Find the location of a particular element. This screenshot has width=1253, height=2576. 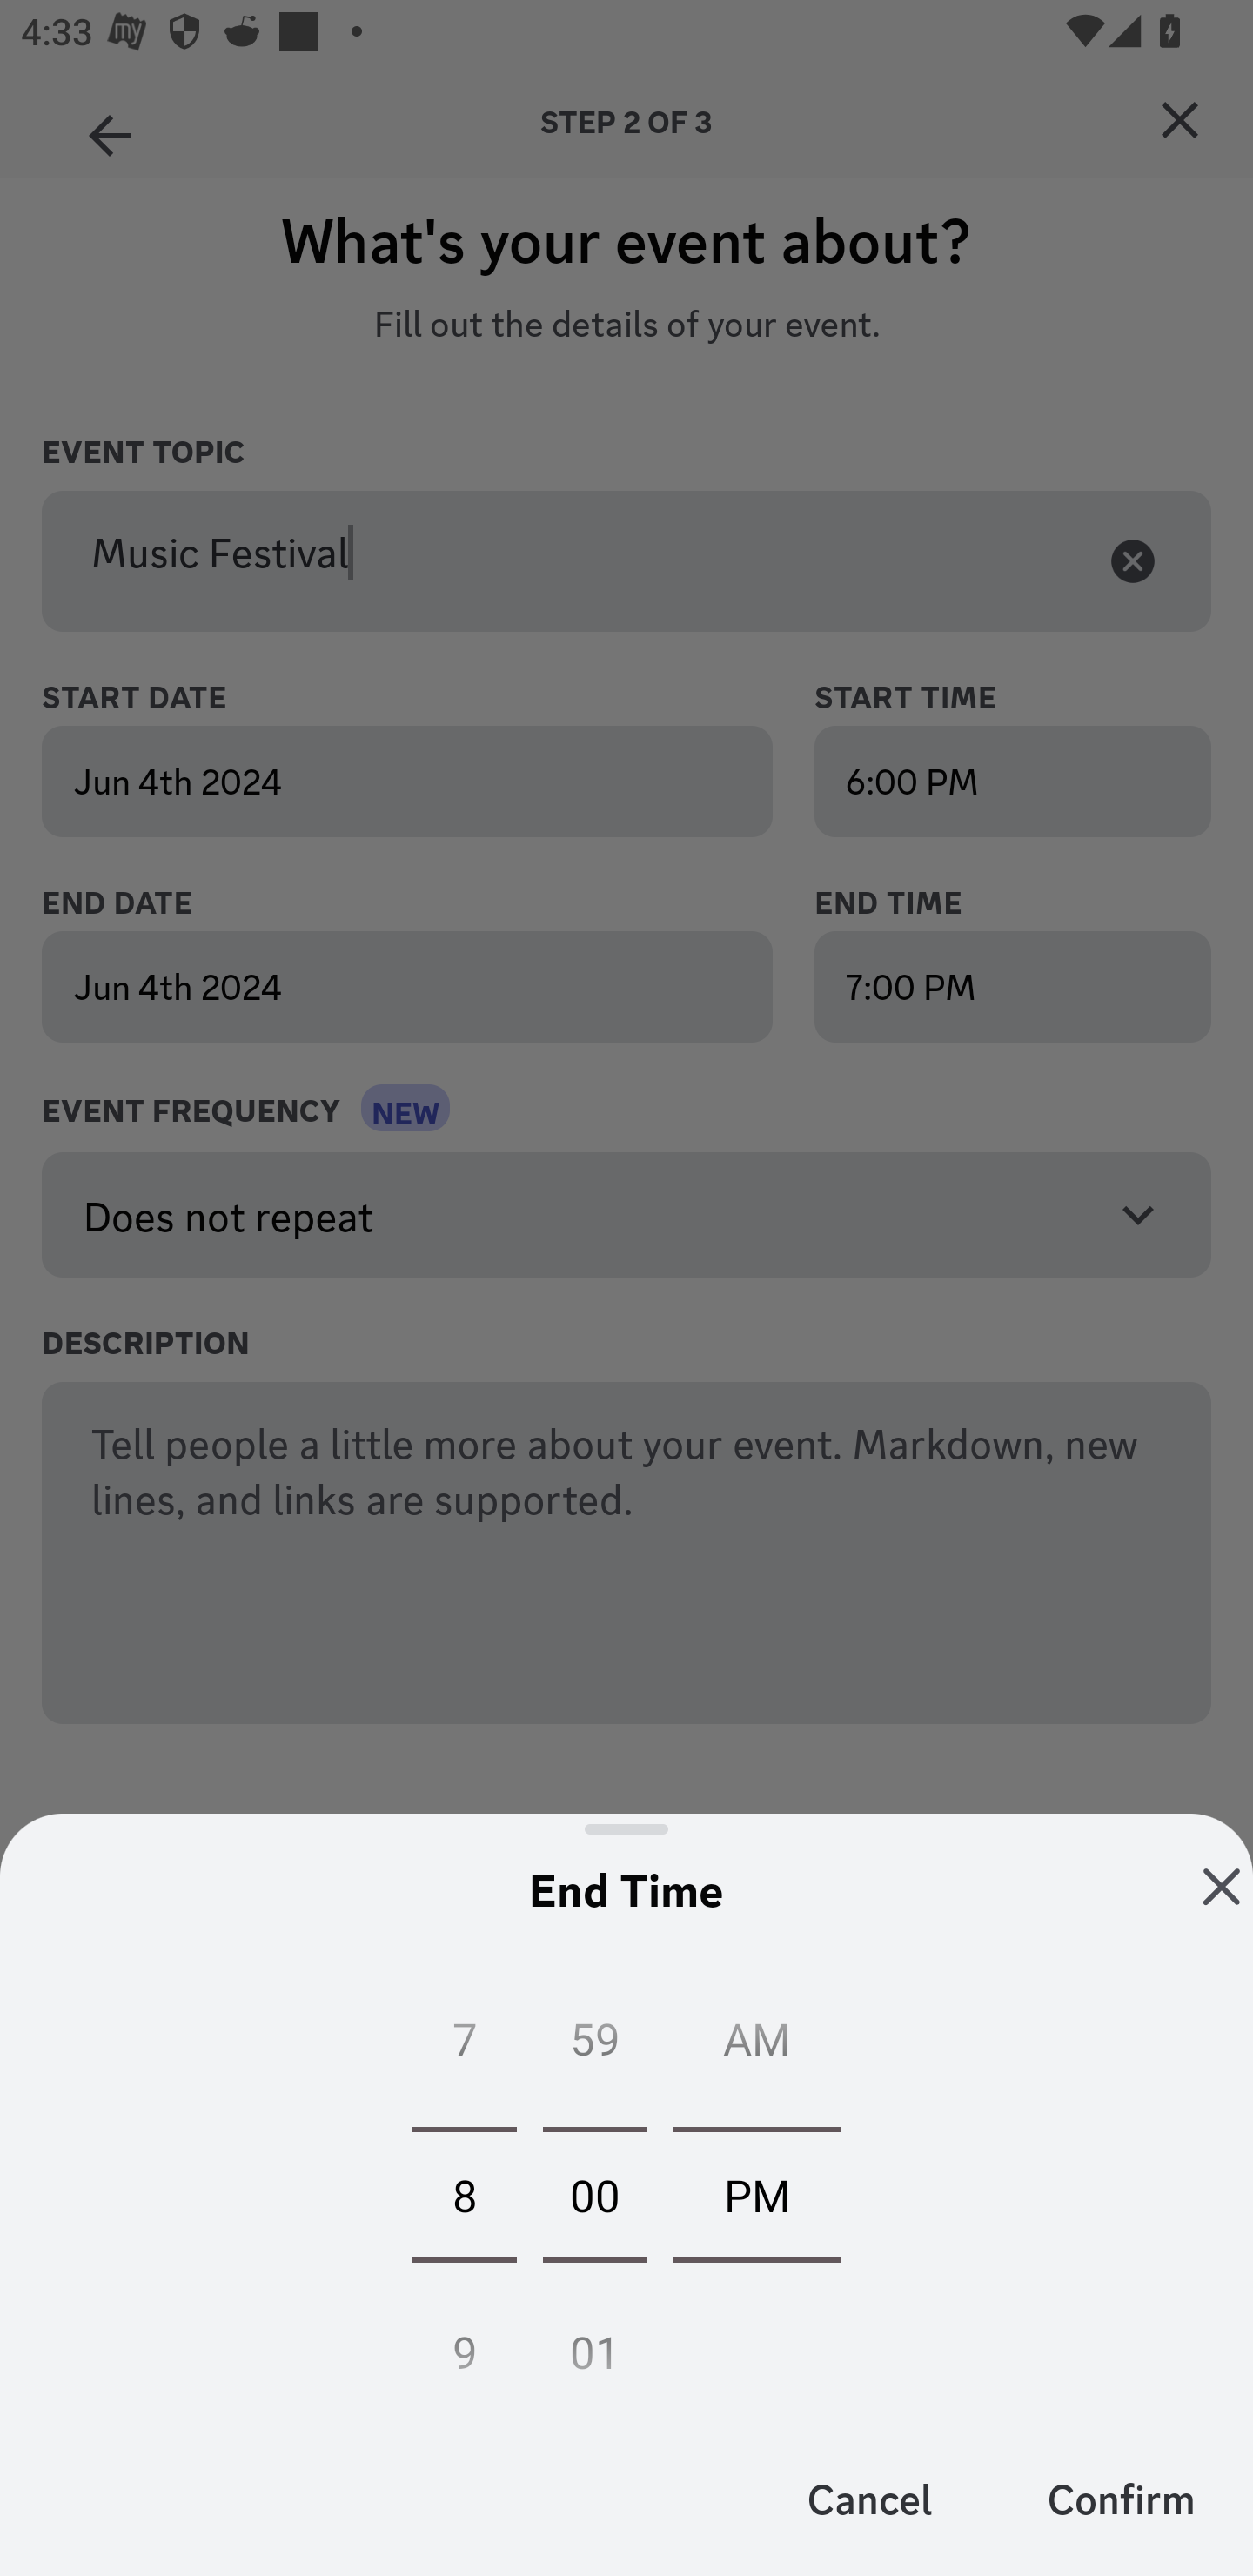

59 is located at coordinates (595, 2046).